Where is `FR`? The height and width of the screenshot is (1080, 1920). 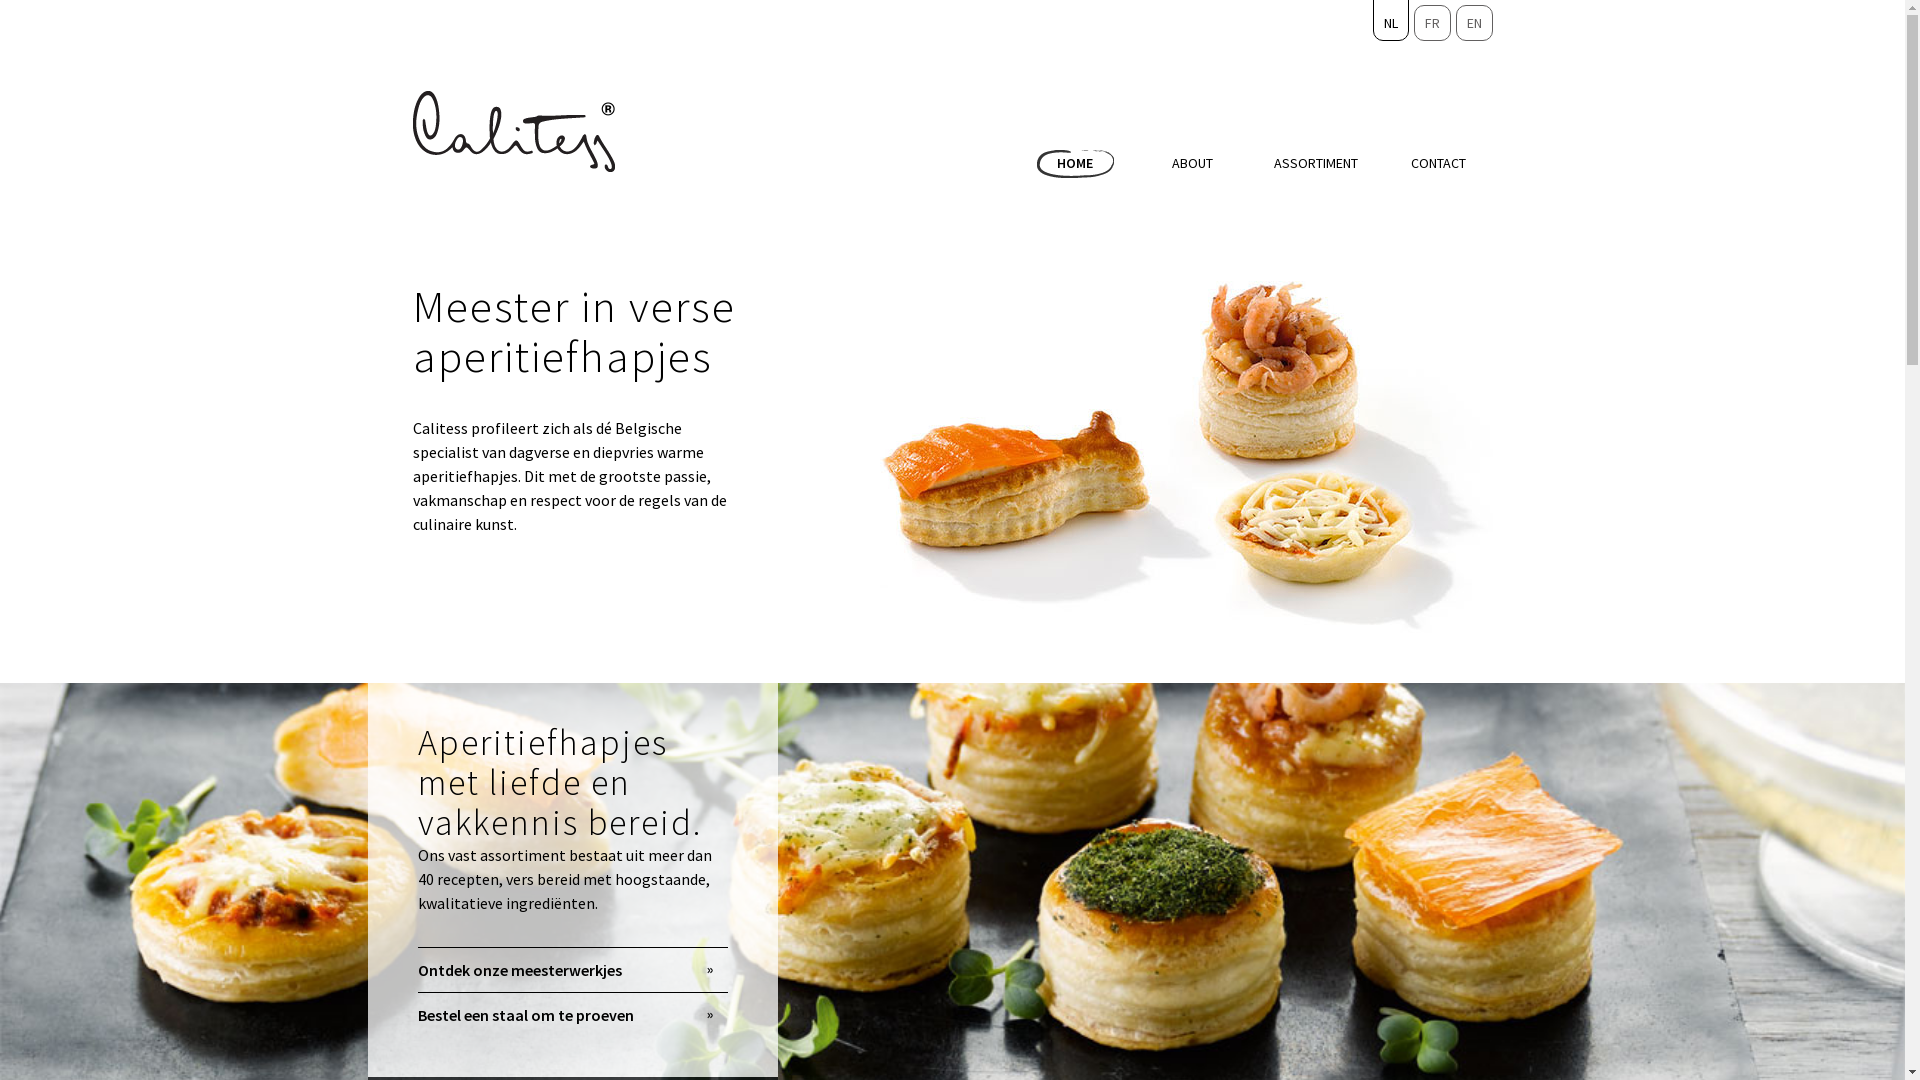 FR is located at coordinates (1432, 23).